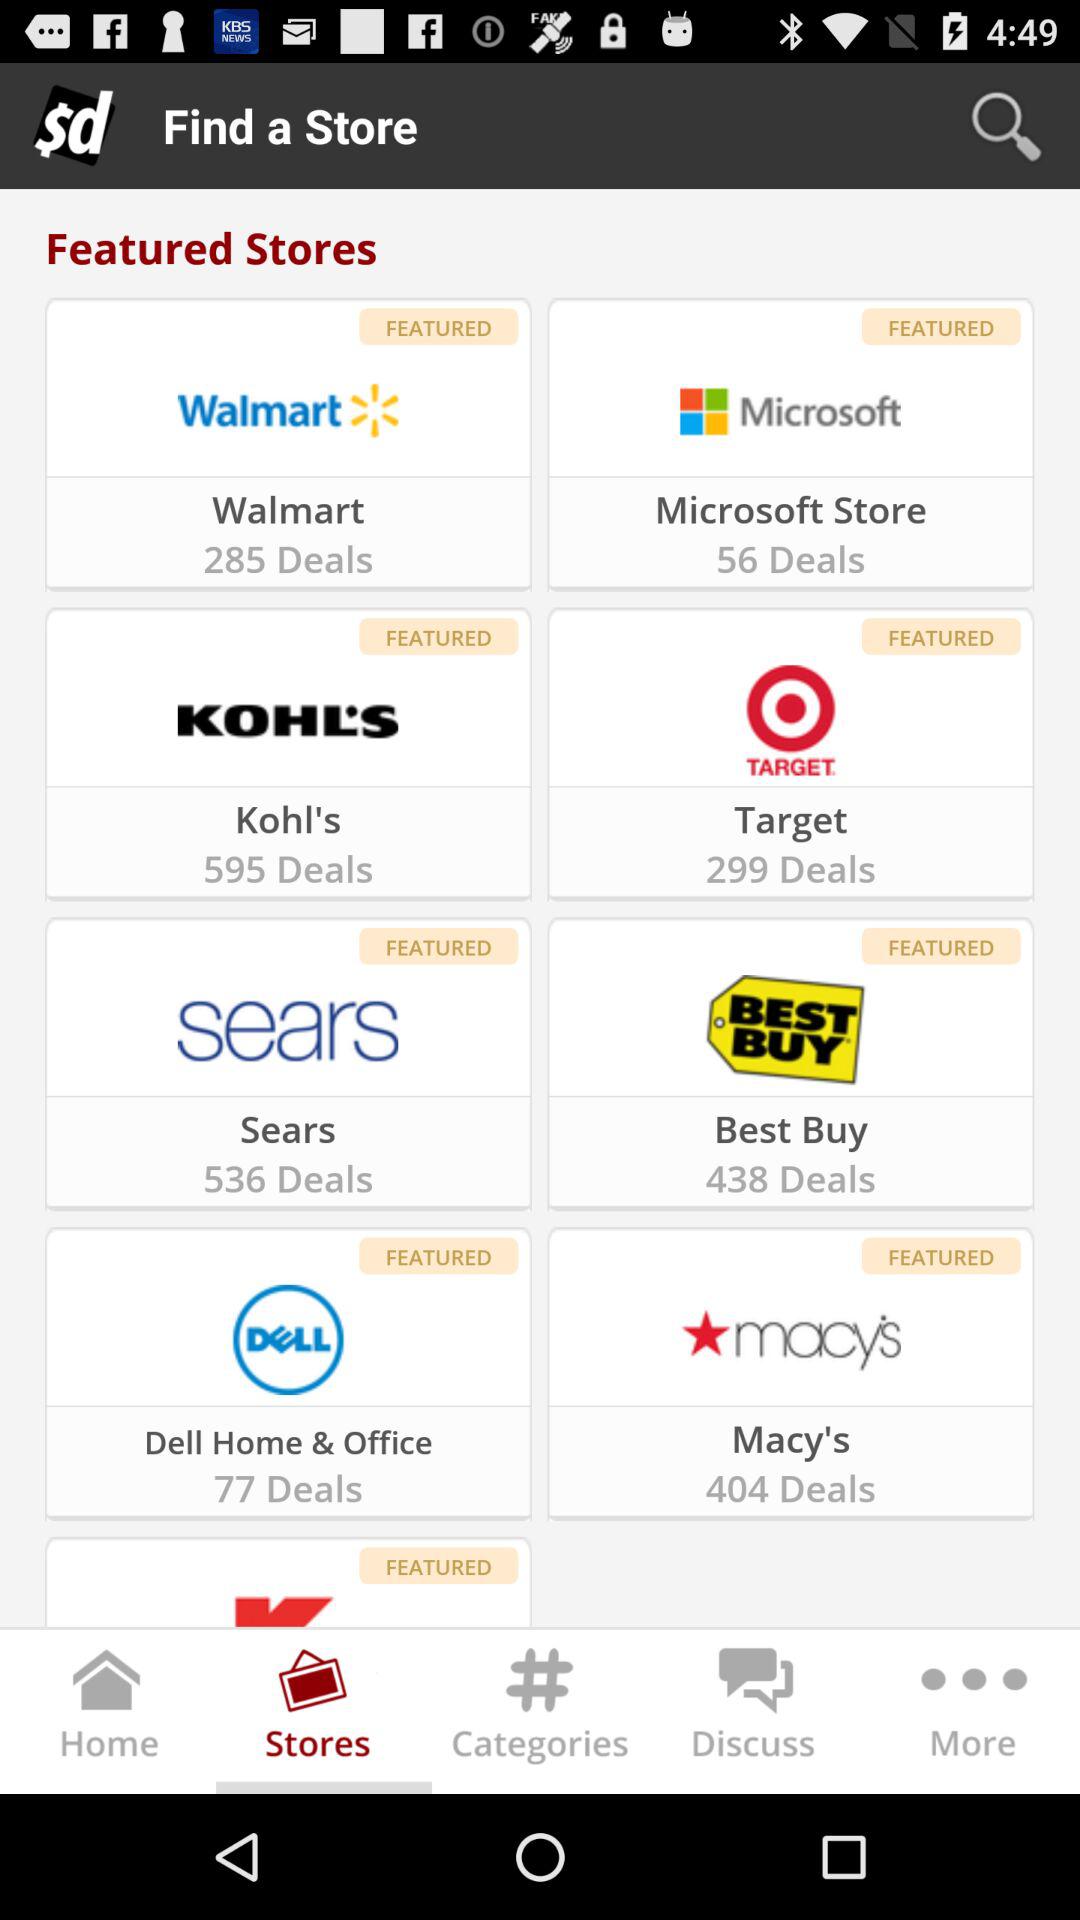 The image size is (1080, 1920). What do you see at coordinates (324, 1716) in the screenshot?
I see `stores option` at bounding box center [324, 1716].